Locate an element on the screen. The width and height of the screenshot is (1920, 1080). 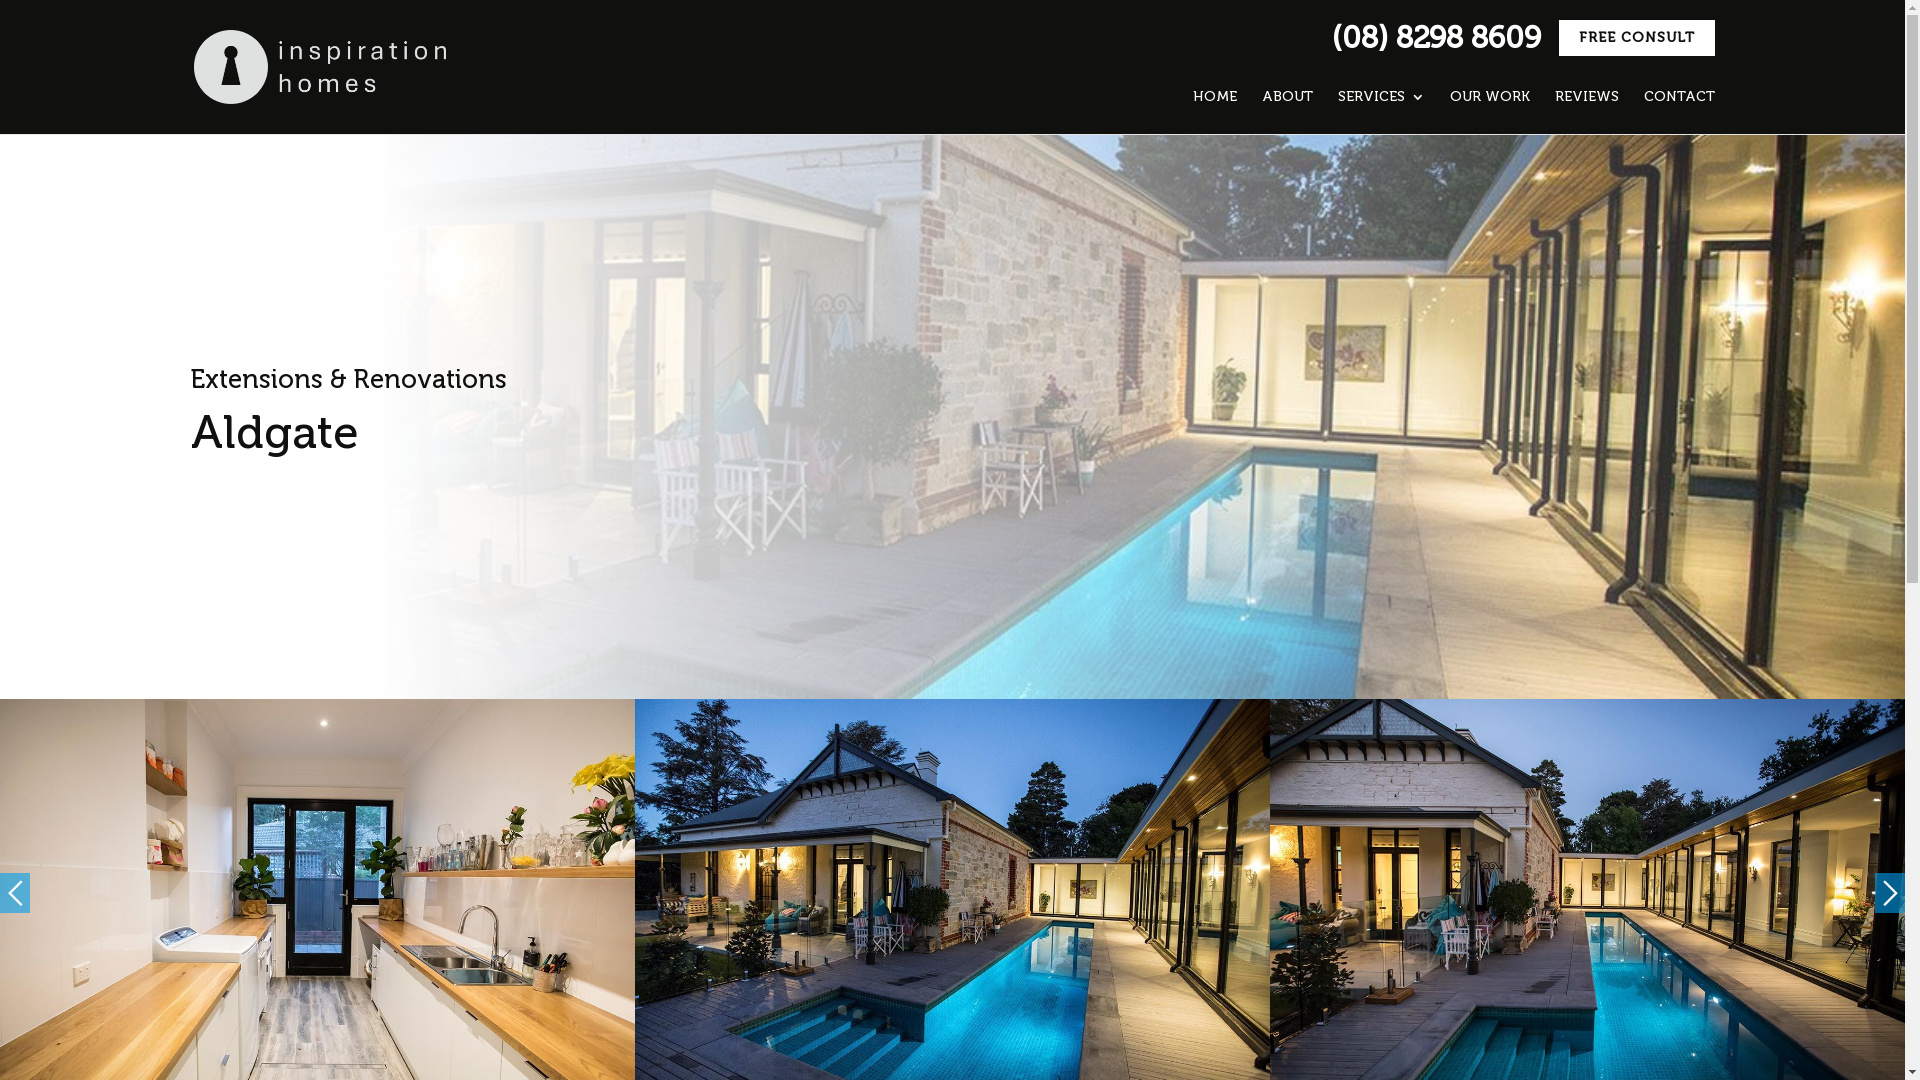
REVIEWS is located at coordinates (1586, 97).